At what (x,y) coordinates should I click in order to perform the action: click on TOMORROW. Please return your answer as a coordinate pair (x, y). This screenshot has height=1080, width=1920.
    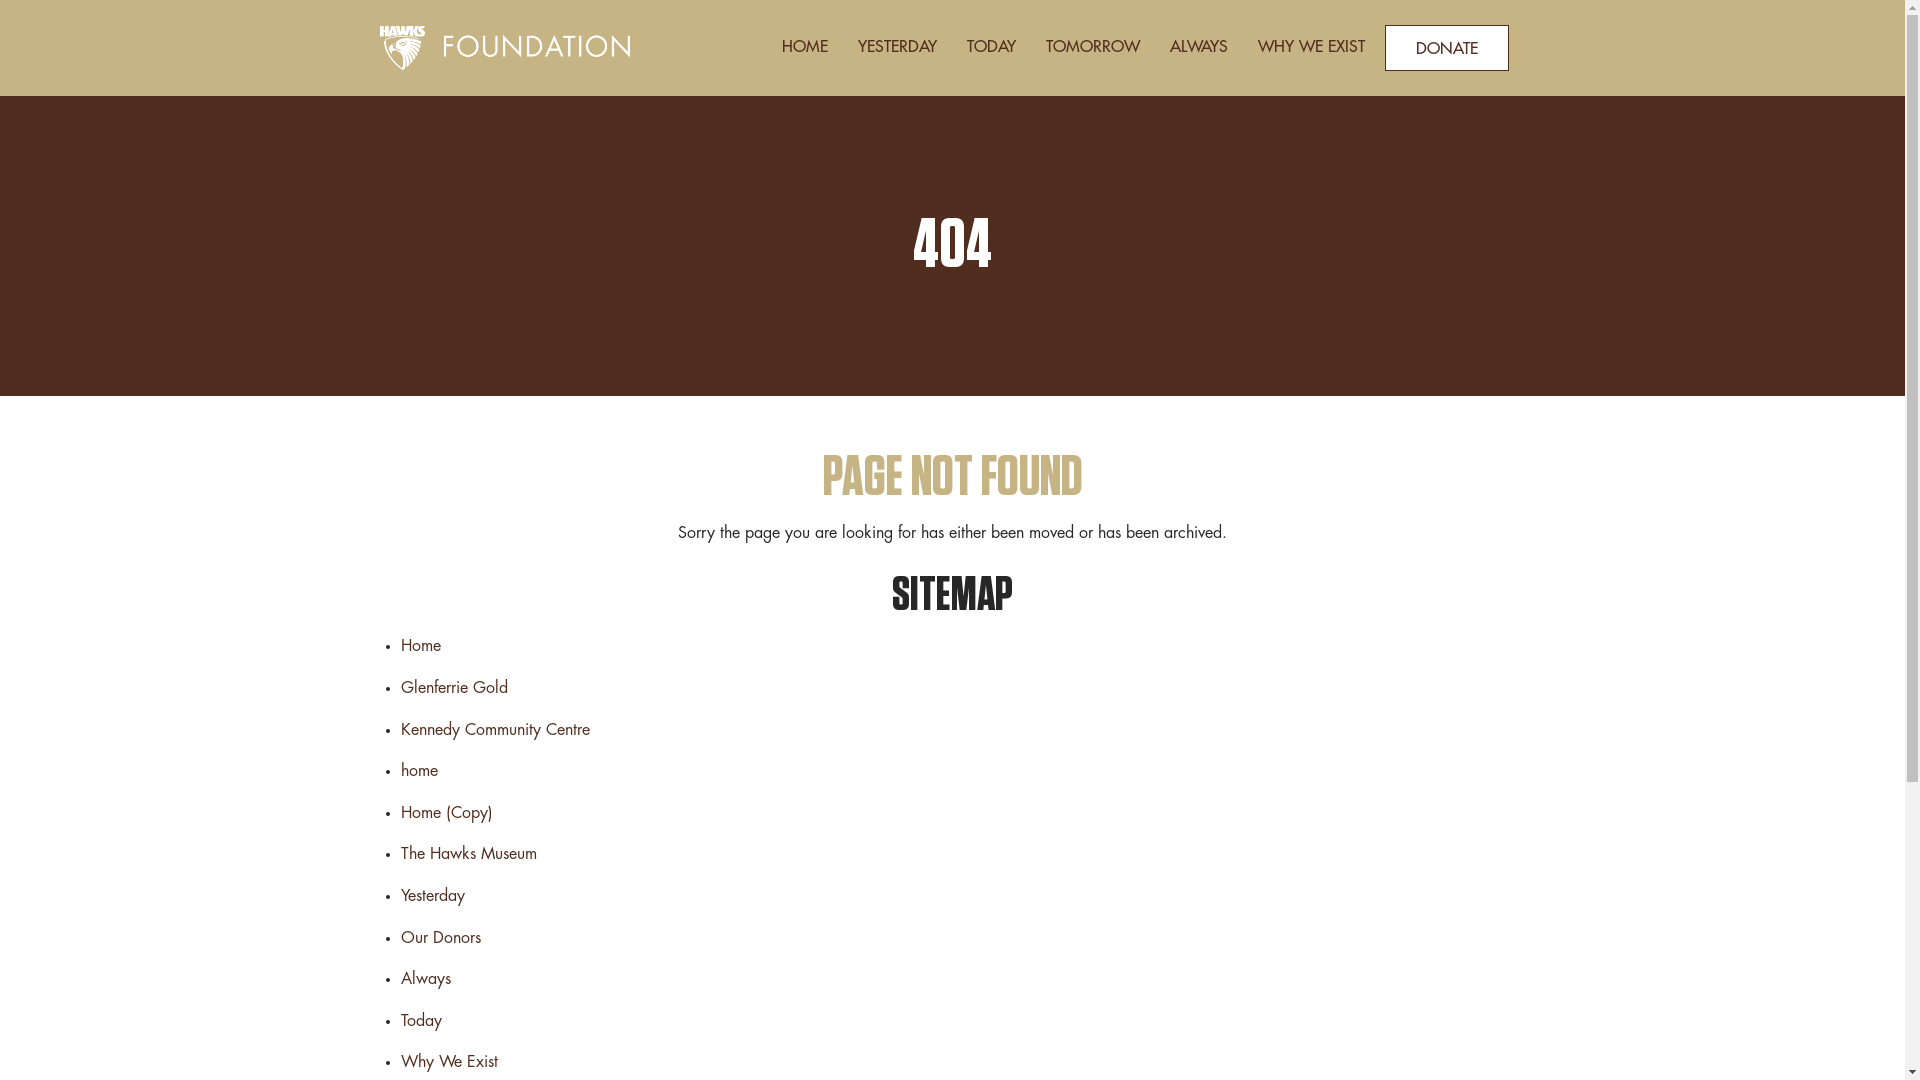
    Looking at the image, I should click on (1092, 48).